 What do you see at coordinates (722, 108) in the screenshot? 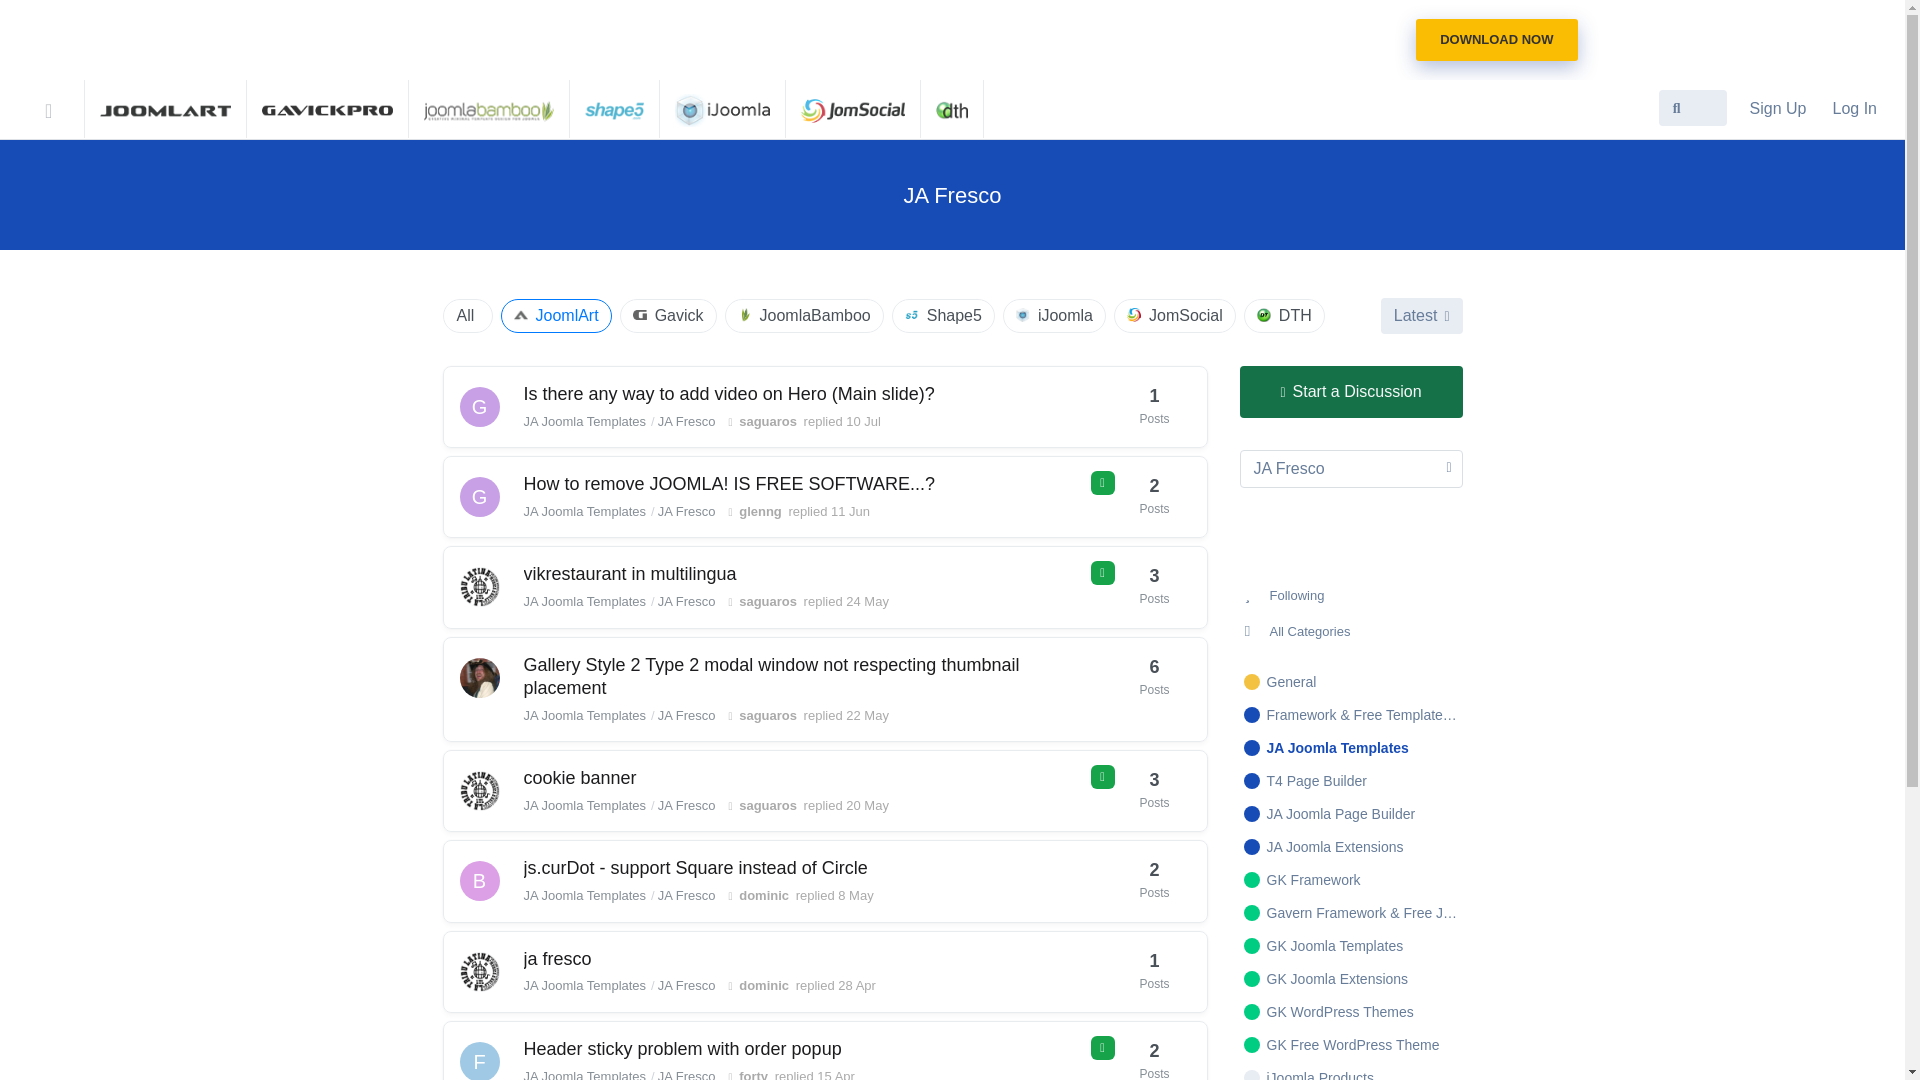
I see `IJOOMLA` at bounding box center [722, 108].